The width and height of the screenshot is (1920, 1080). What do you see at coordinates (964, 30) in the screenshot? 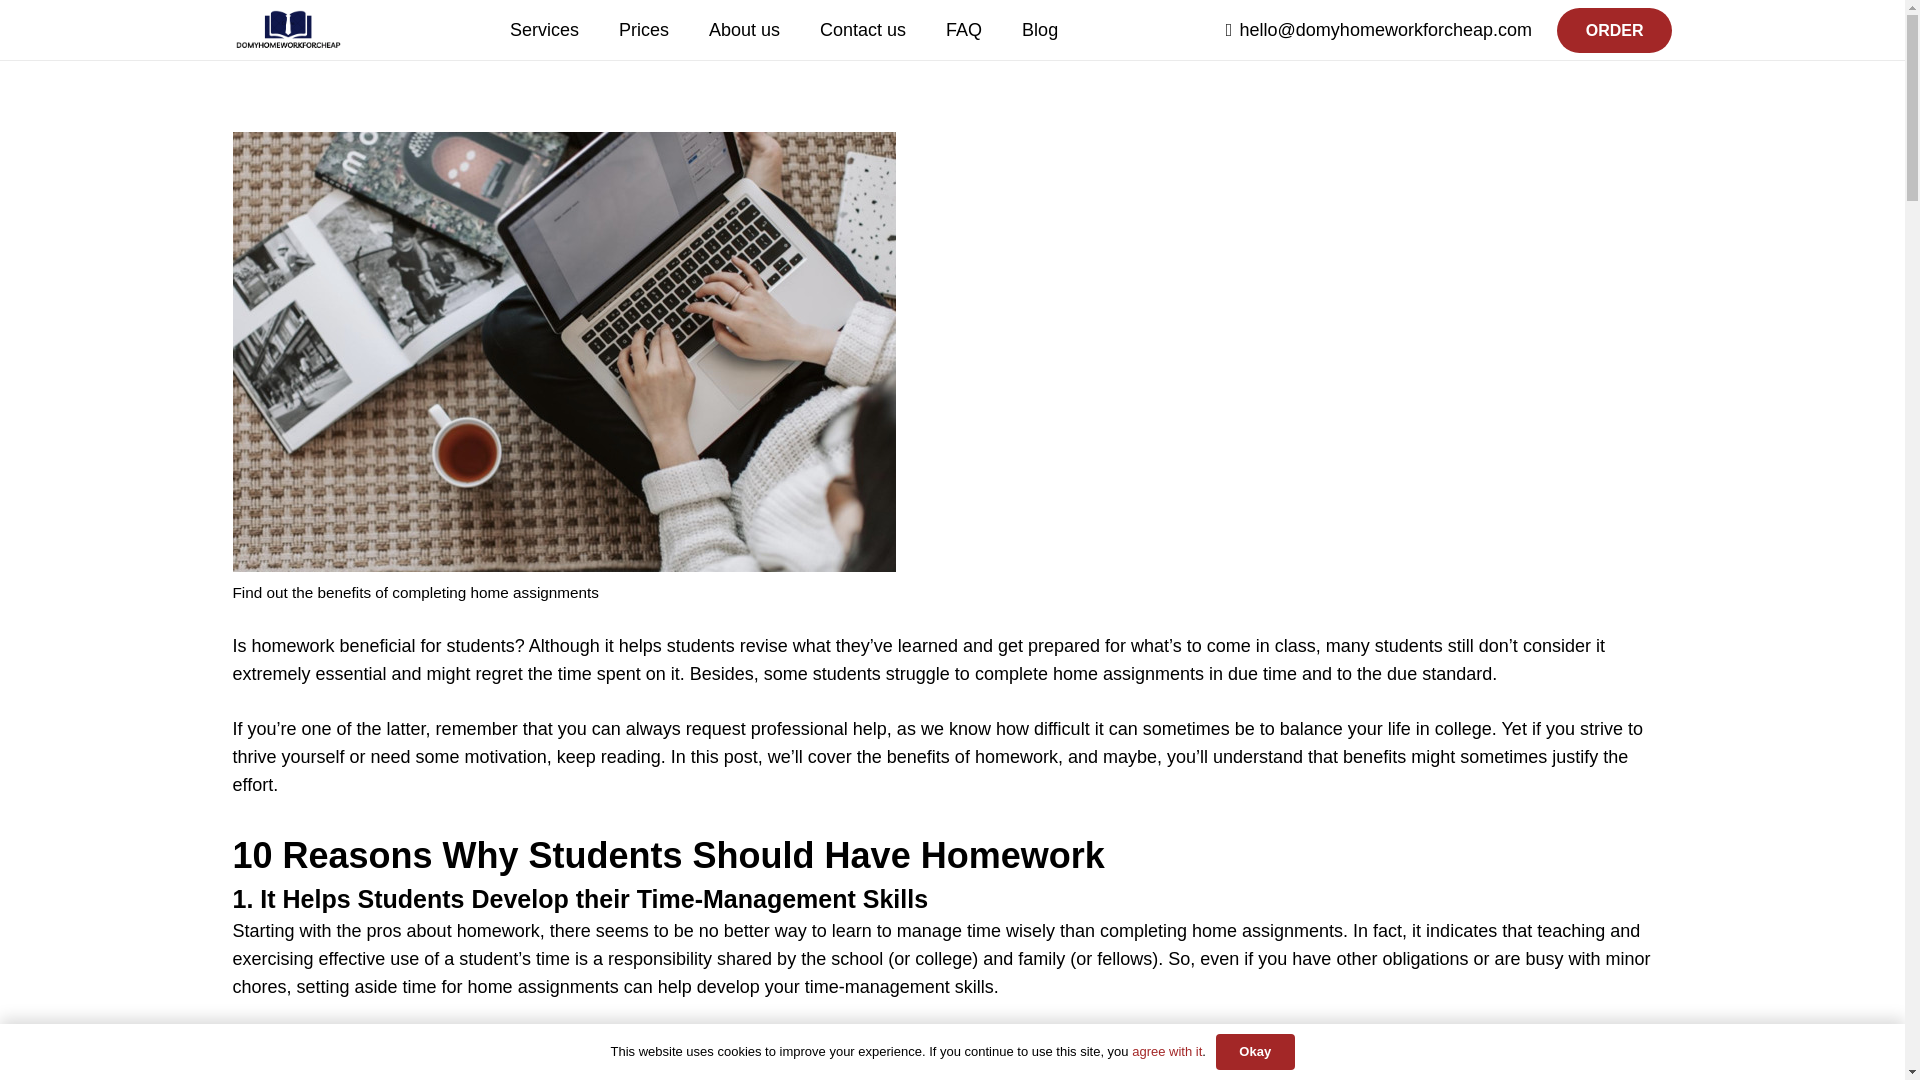
I see `FAQ` at bounding box center [964, 30].